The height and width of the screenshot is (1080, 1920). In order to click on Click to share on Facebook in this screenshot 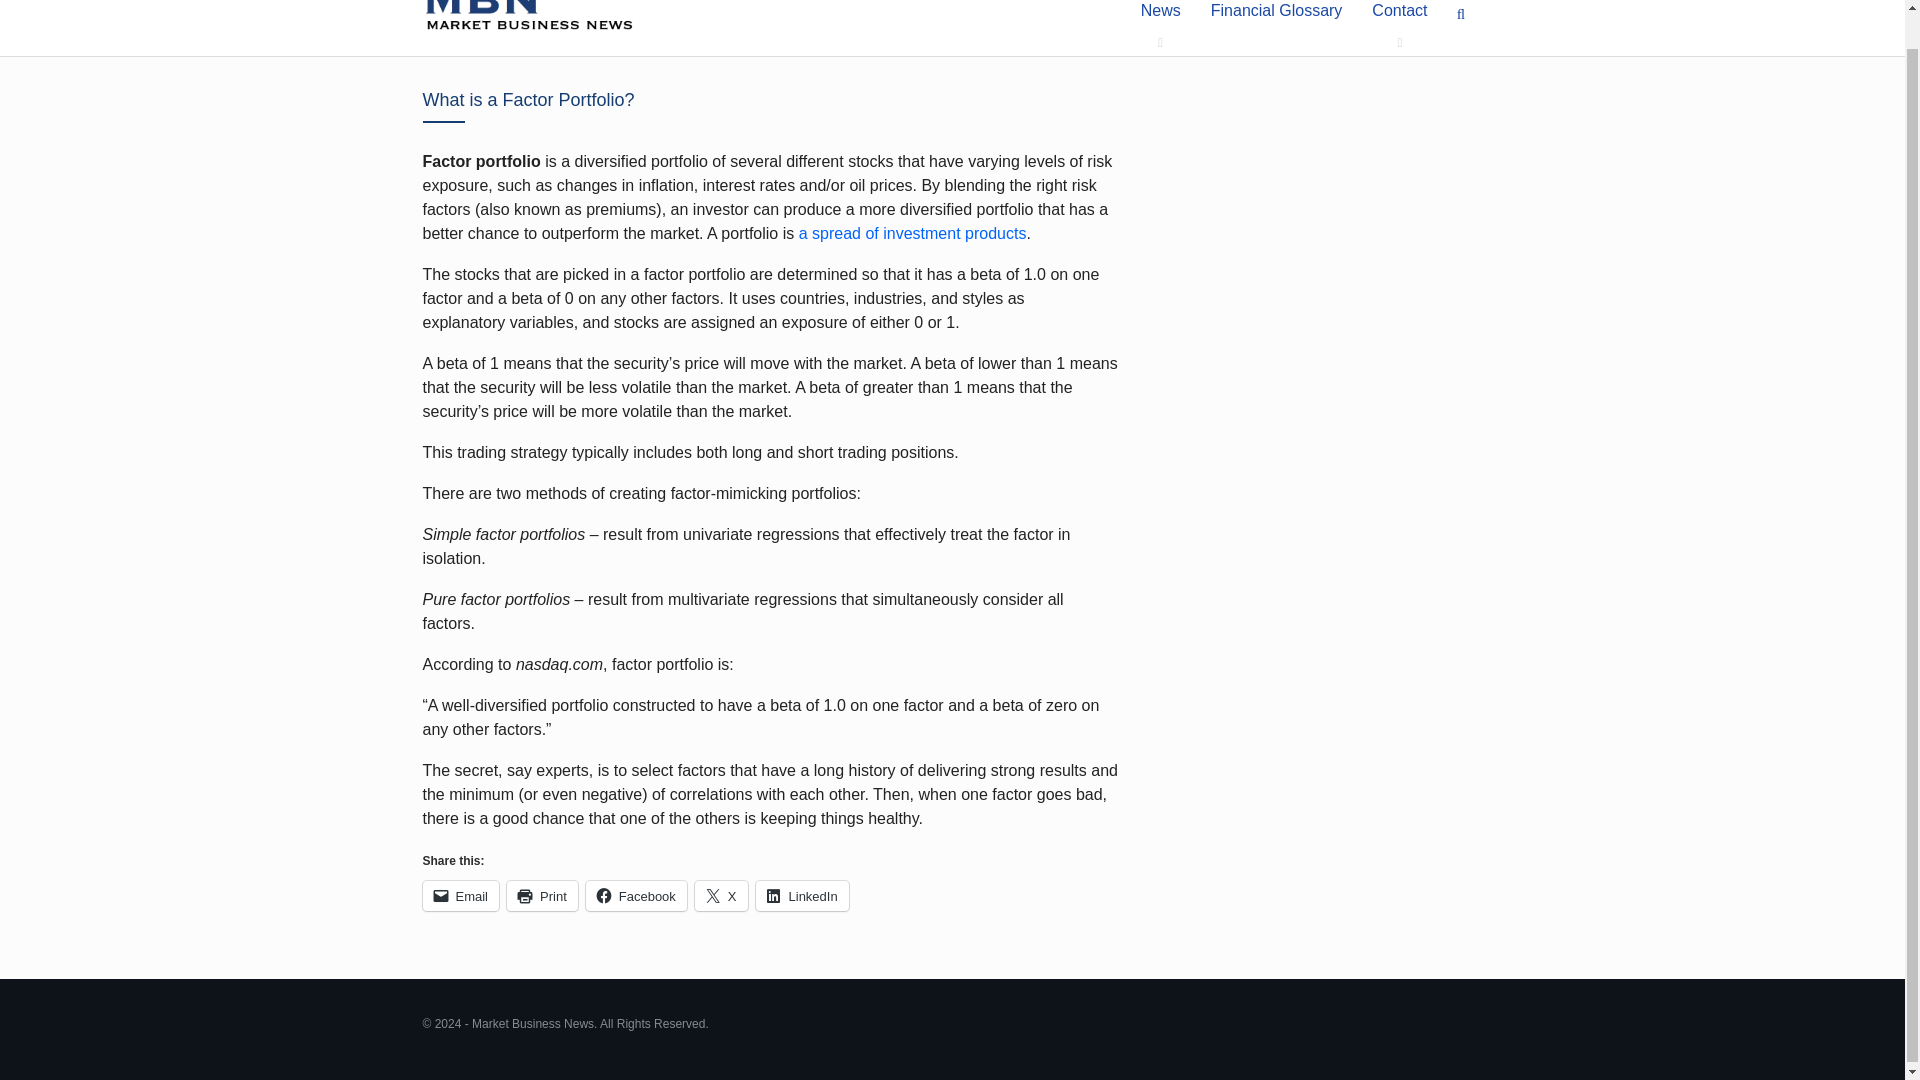, I will do `click(636, 896)`.